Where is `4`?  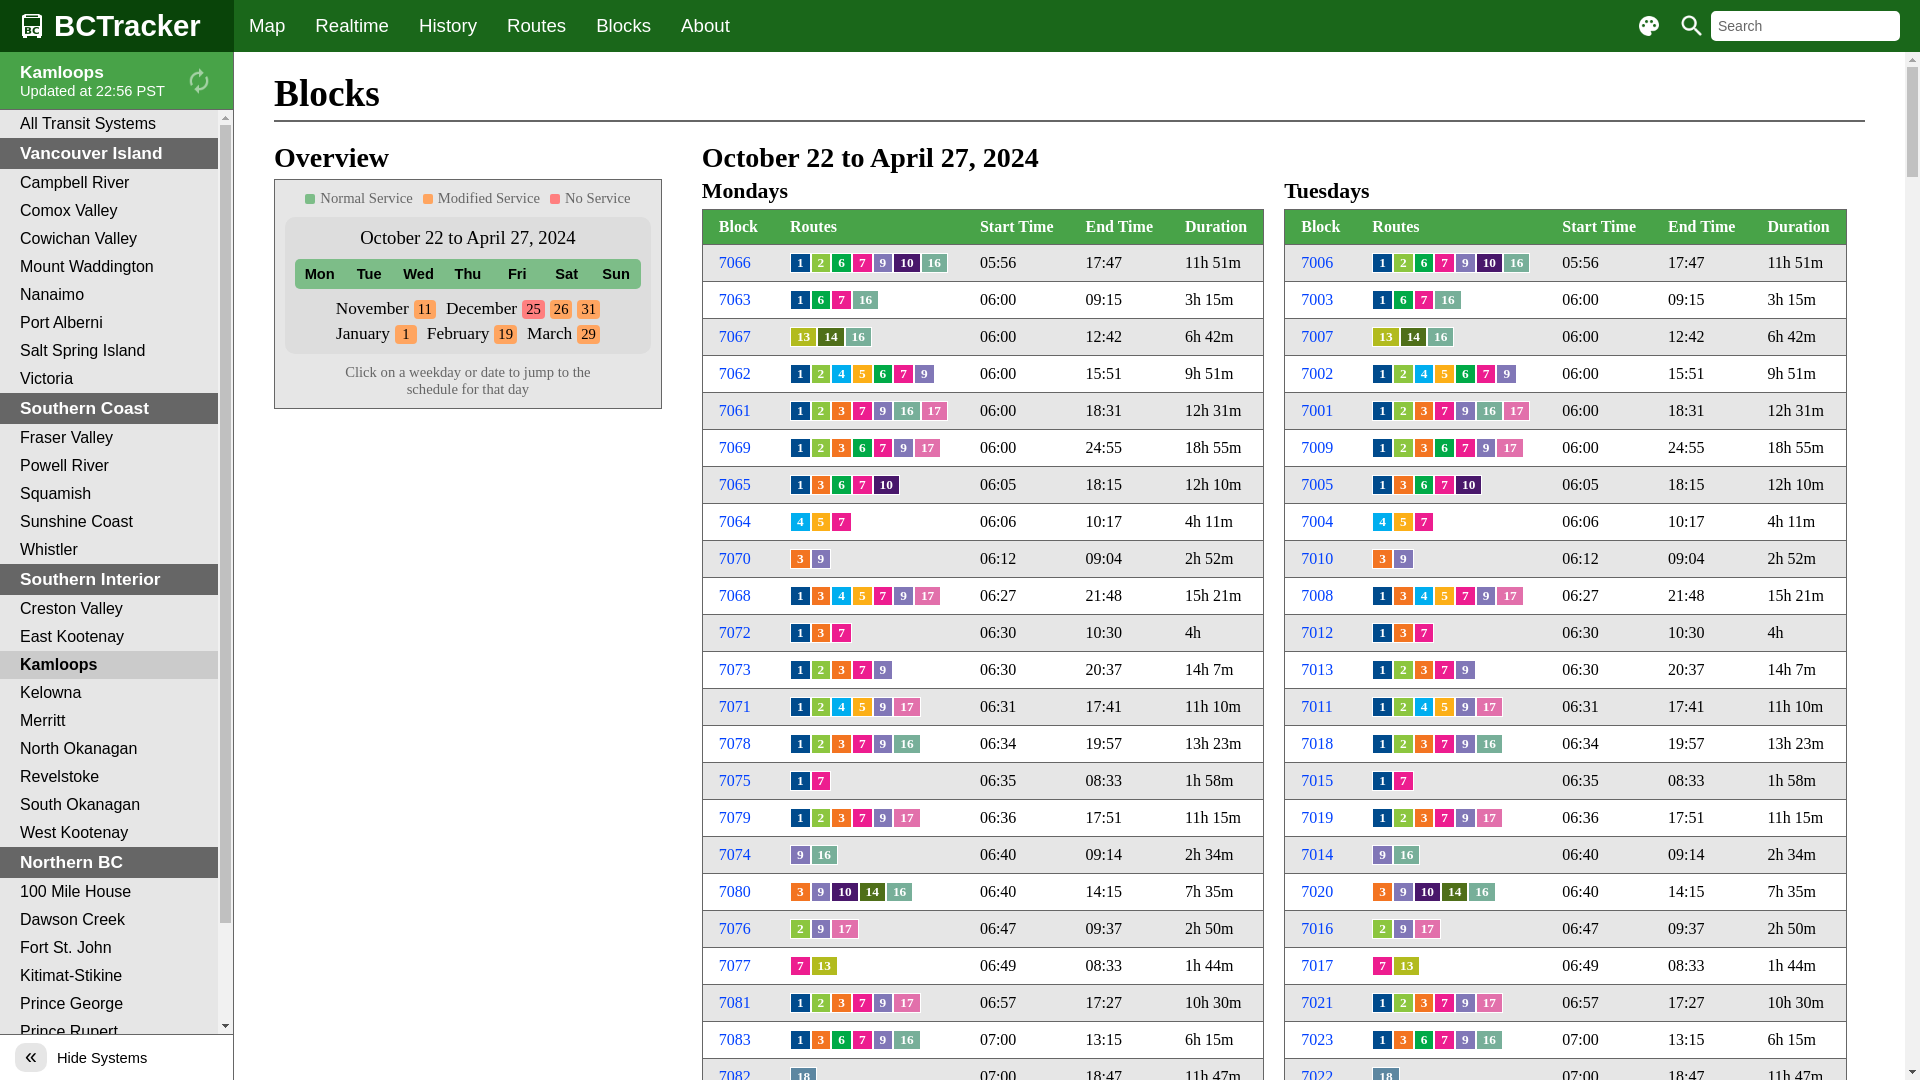
4 is located at coordinates (800, 522).